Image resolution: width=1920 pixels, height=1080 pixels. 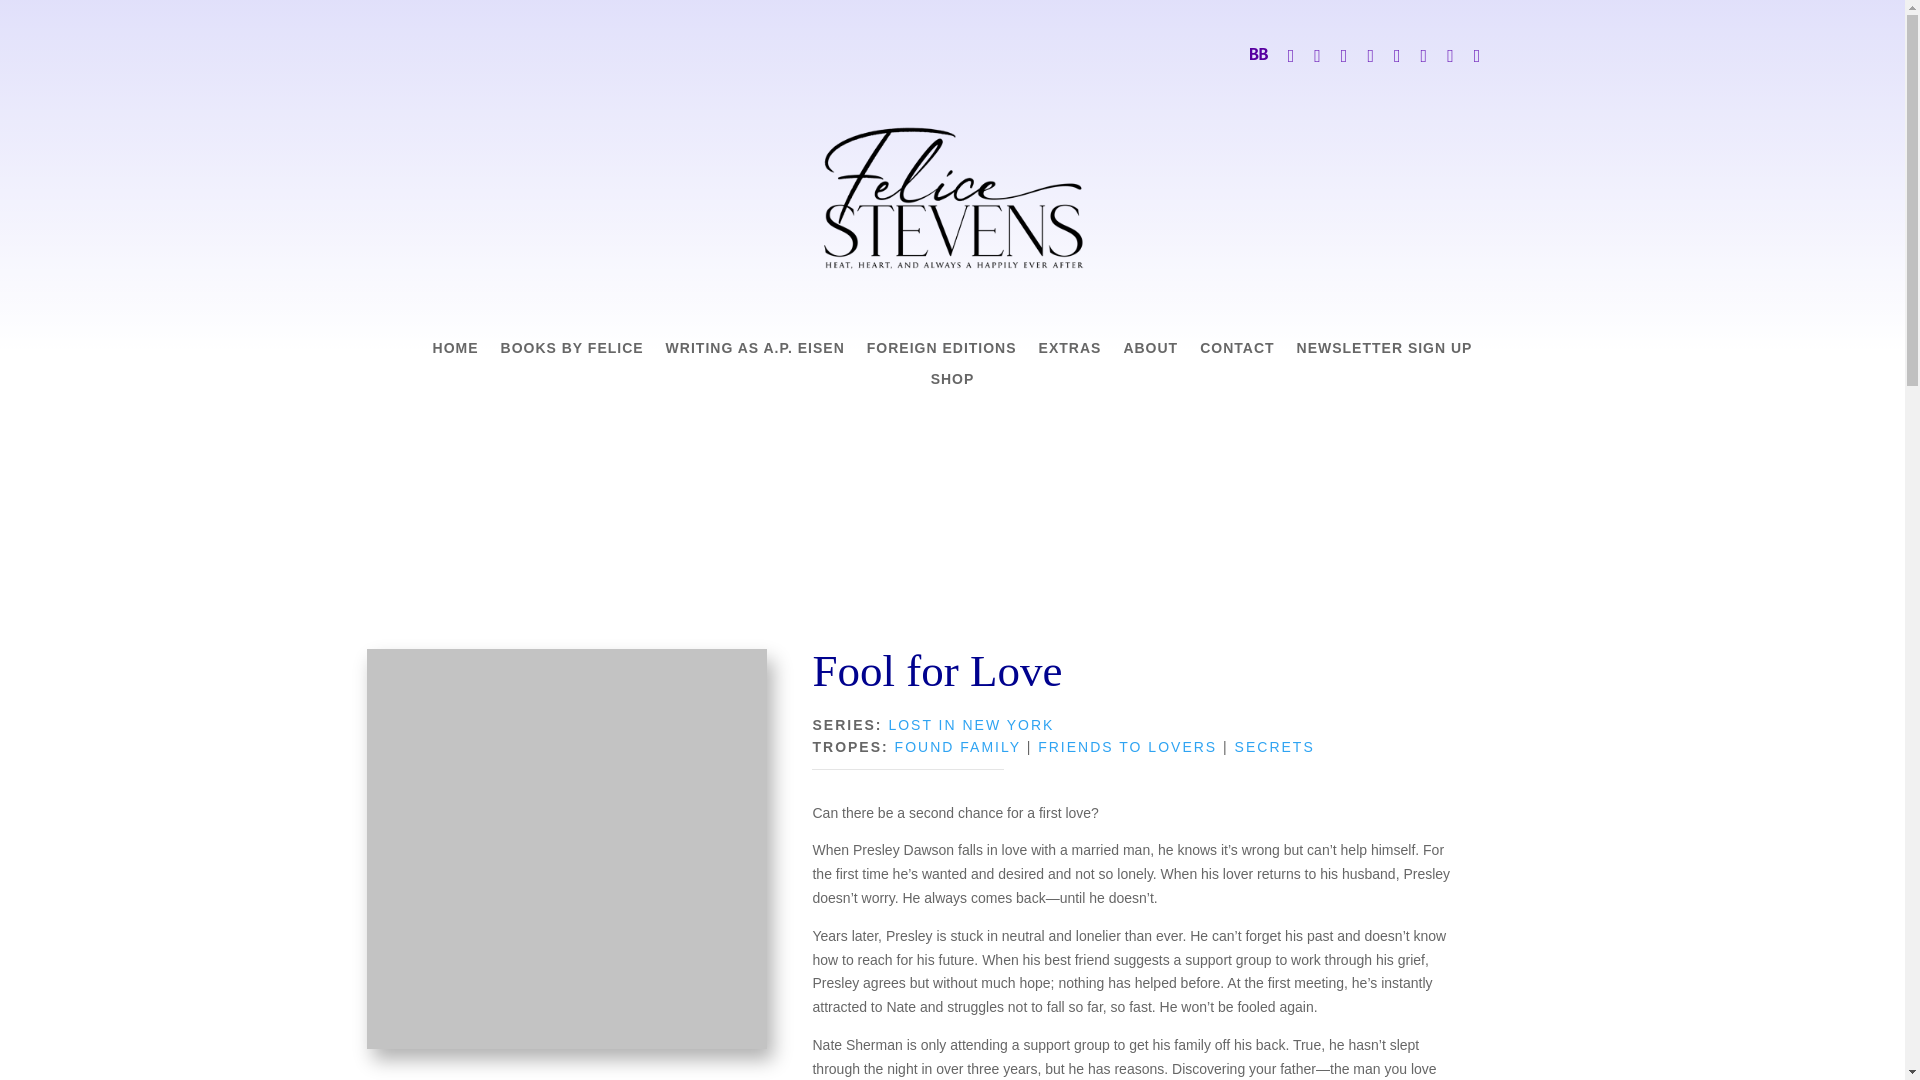 What do you see at coordinates (1237, 352) in the screenshot?
I see `CONTACT` at bounding box center [1237, 352].